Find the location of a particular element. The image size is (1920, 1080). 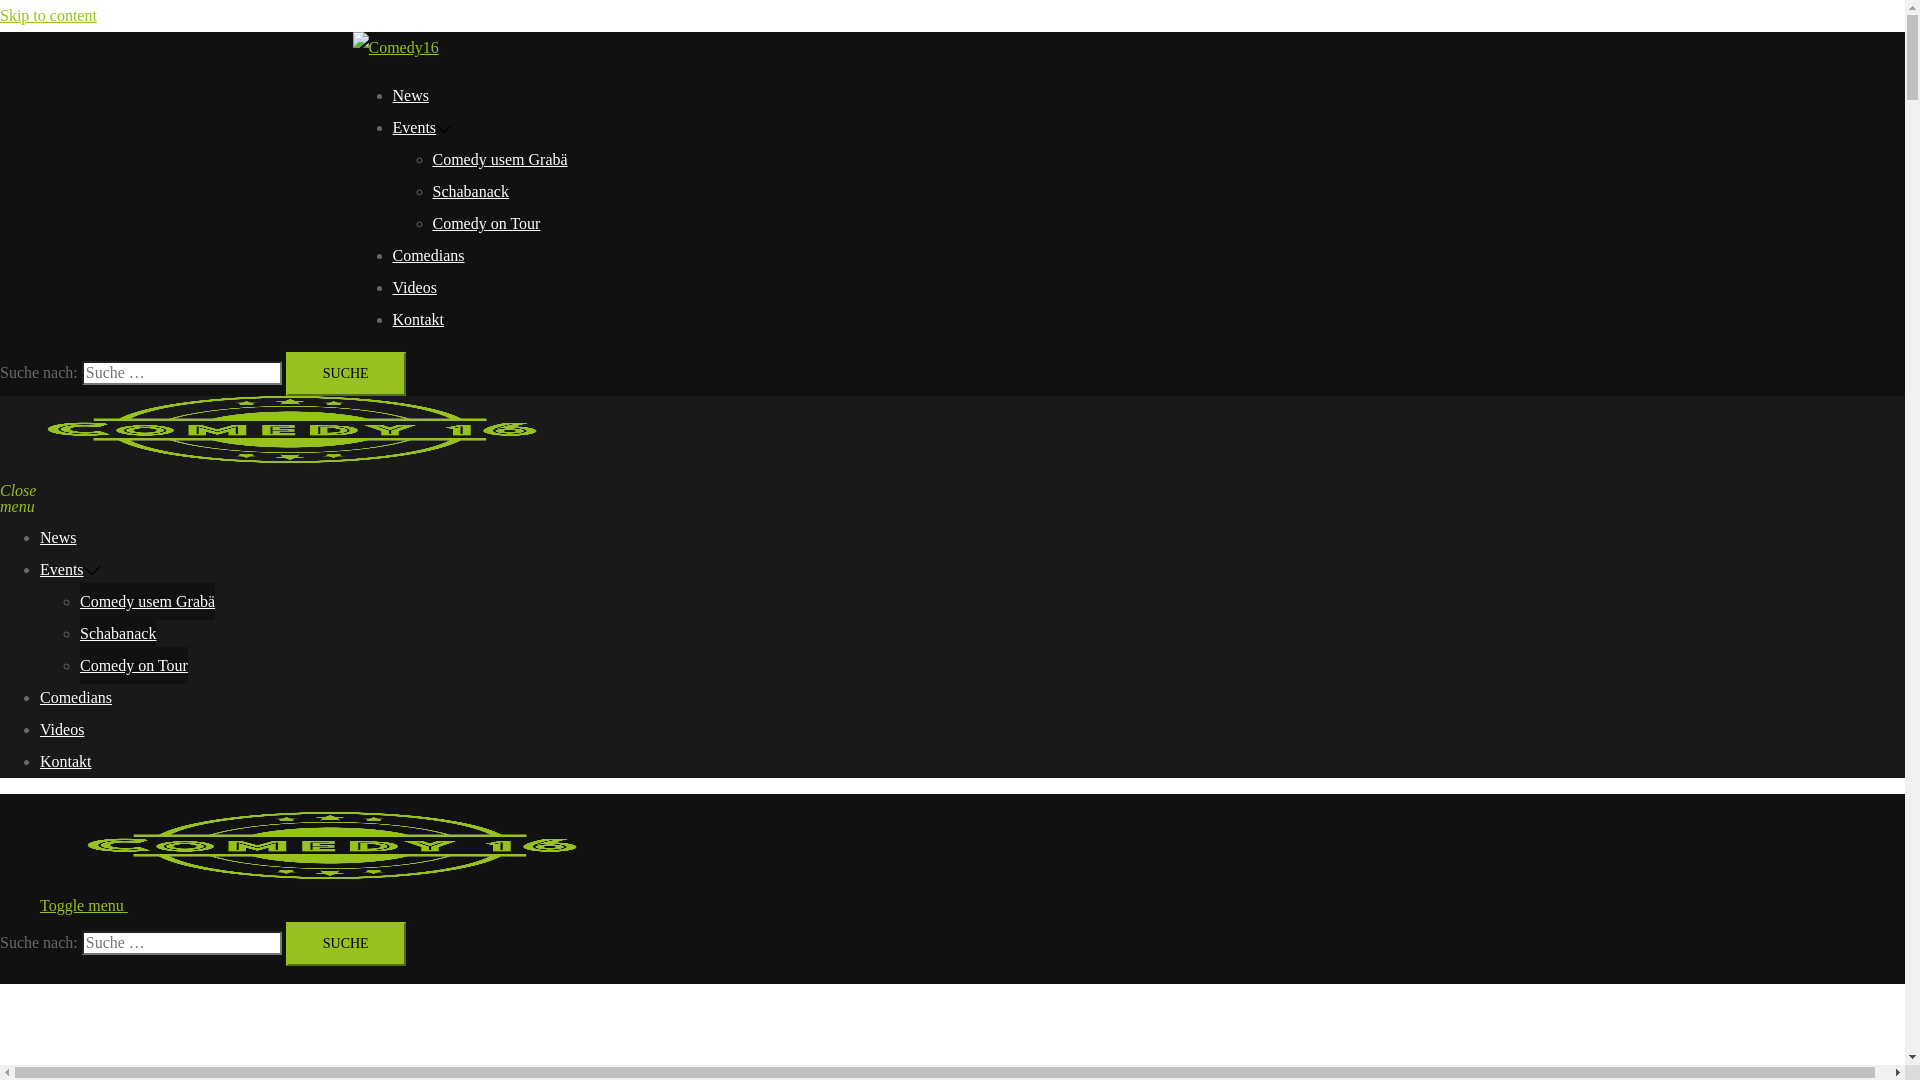

Comedy16 is located at coordinates (395, 47).